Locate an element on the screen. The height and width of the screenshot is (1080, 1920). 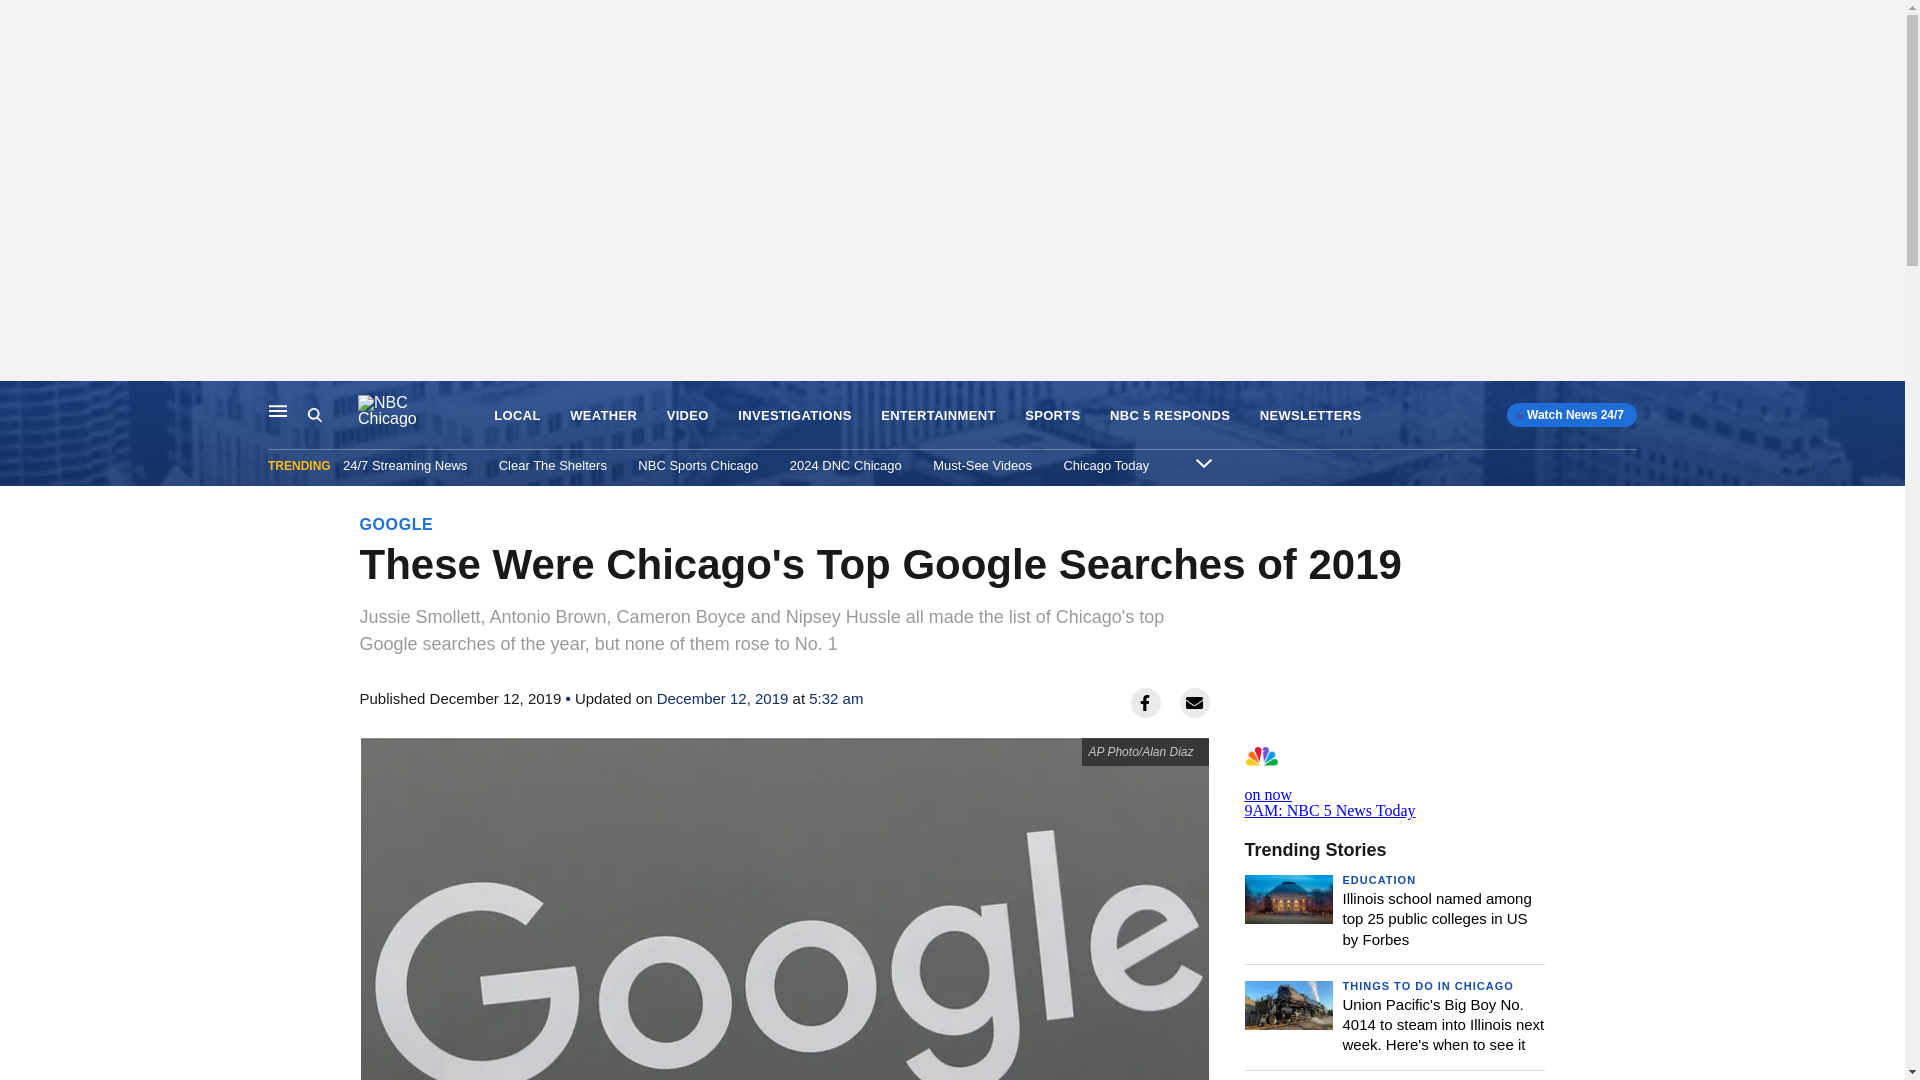
Skip to content is located at coordinates (21, 402).